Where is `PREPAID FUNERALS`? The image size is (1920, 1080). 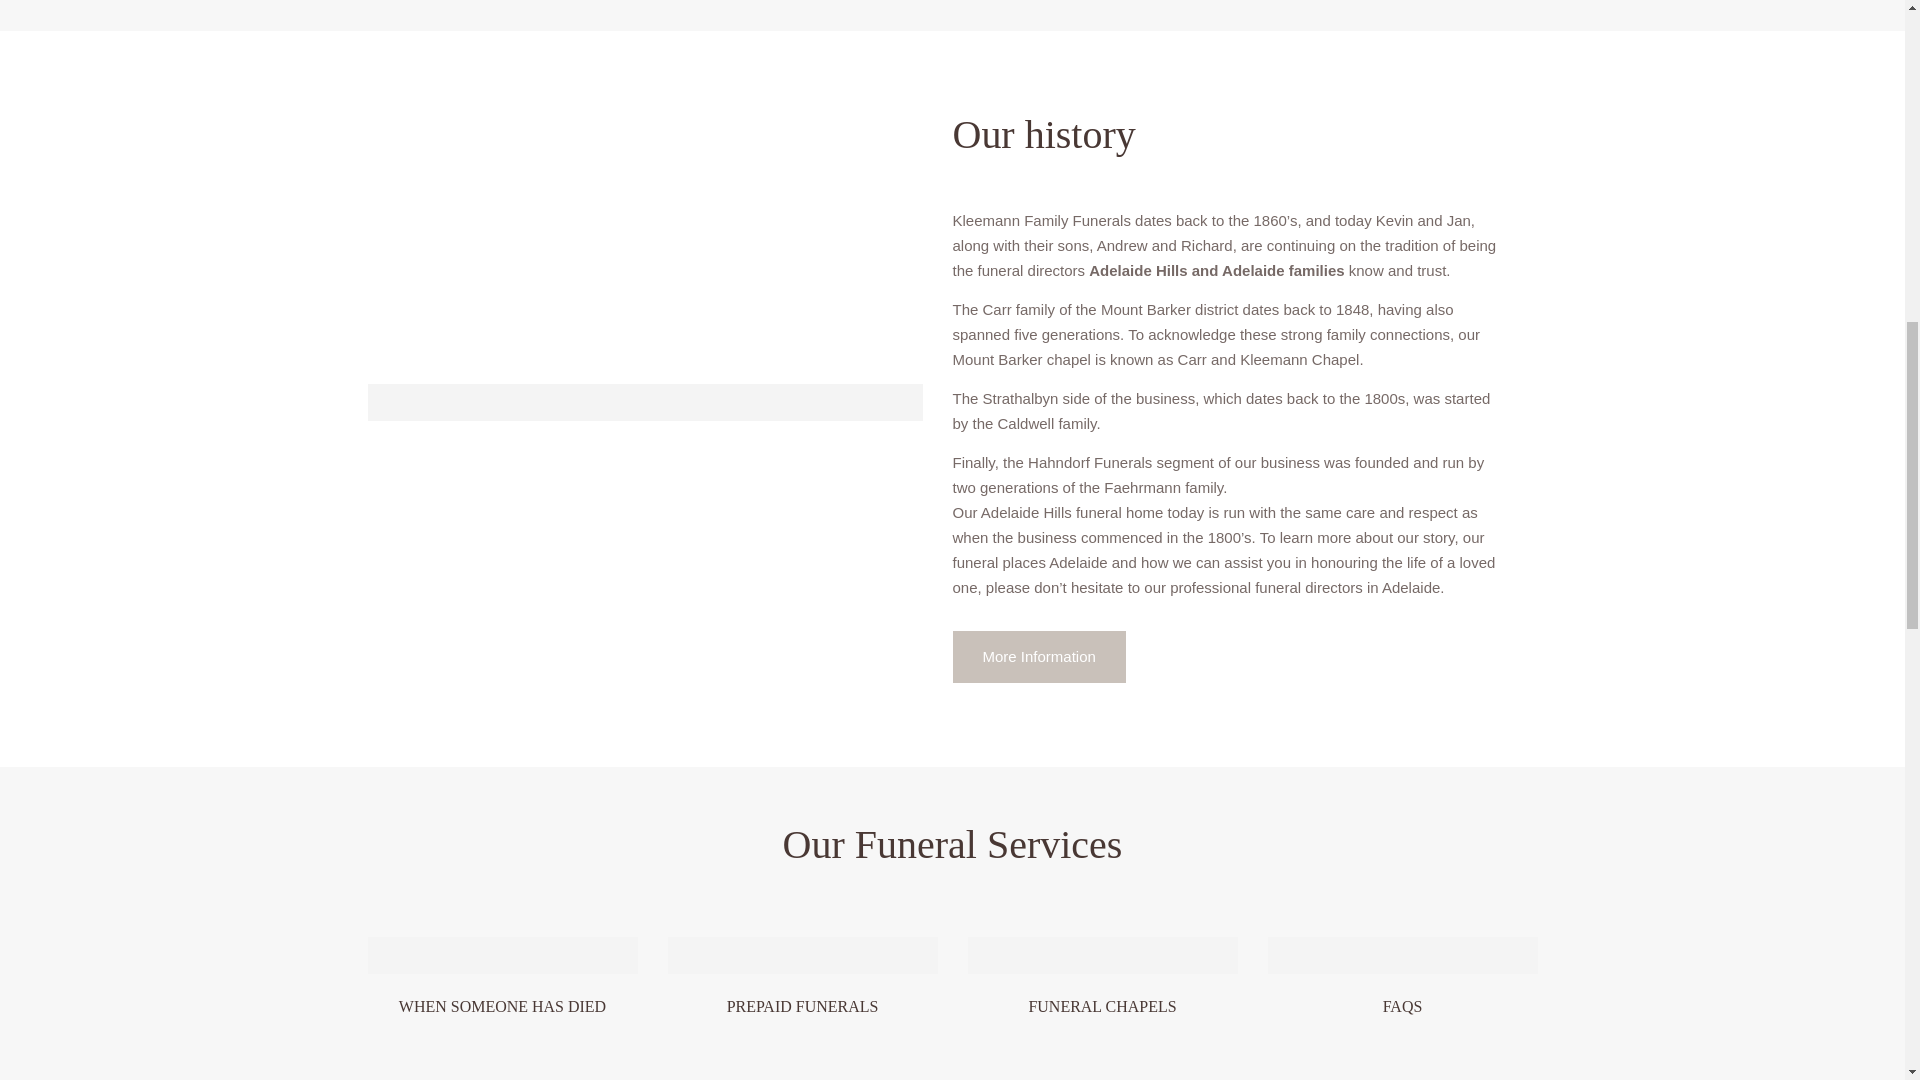
PREPAID FUNERALS is located at coordinates (818, 978).